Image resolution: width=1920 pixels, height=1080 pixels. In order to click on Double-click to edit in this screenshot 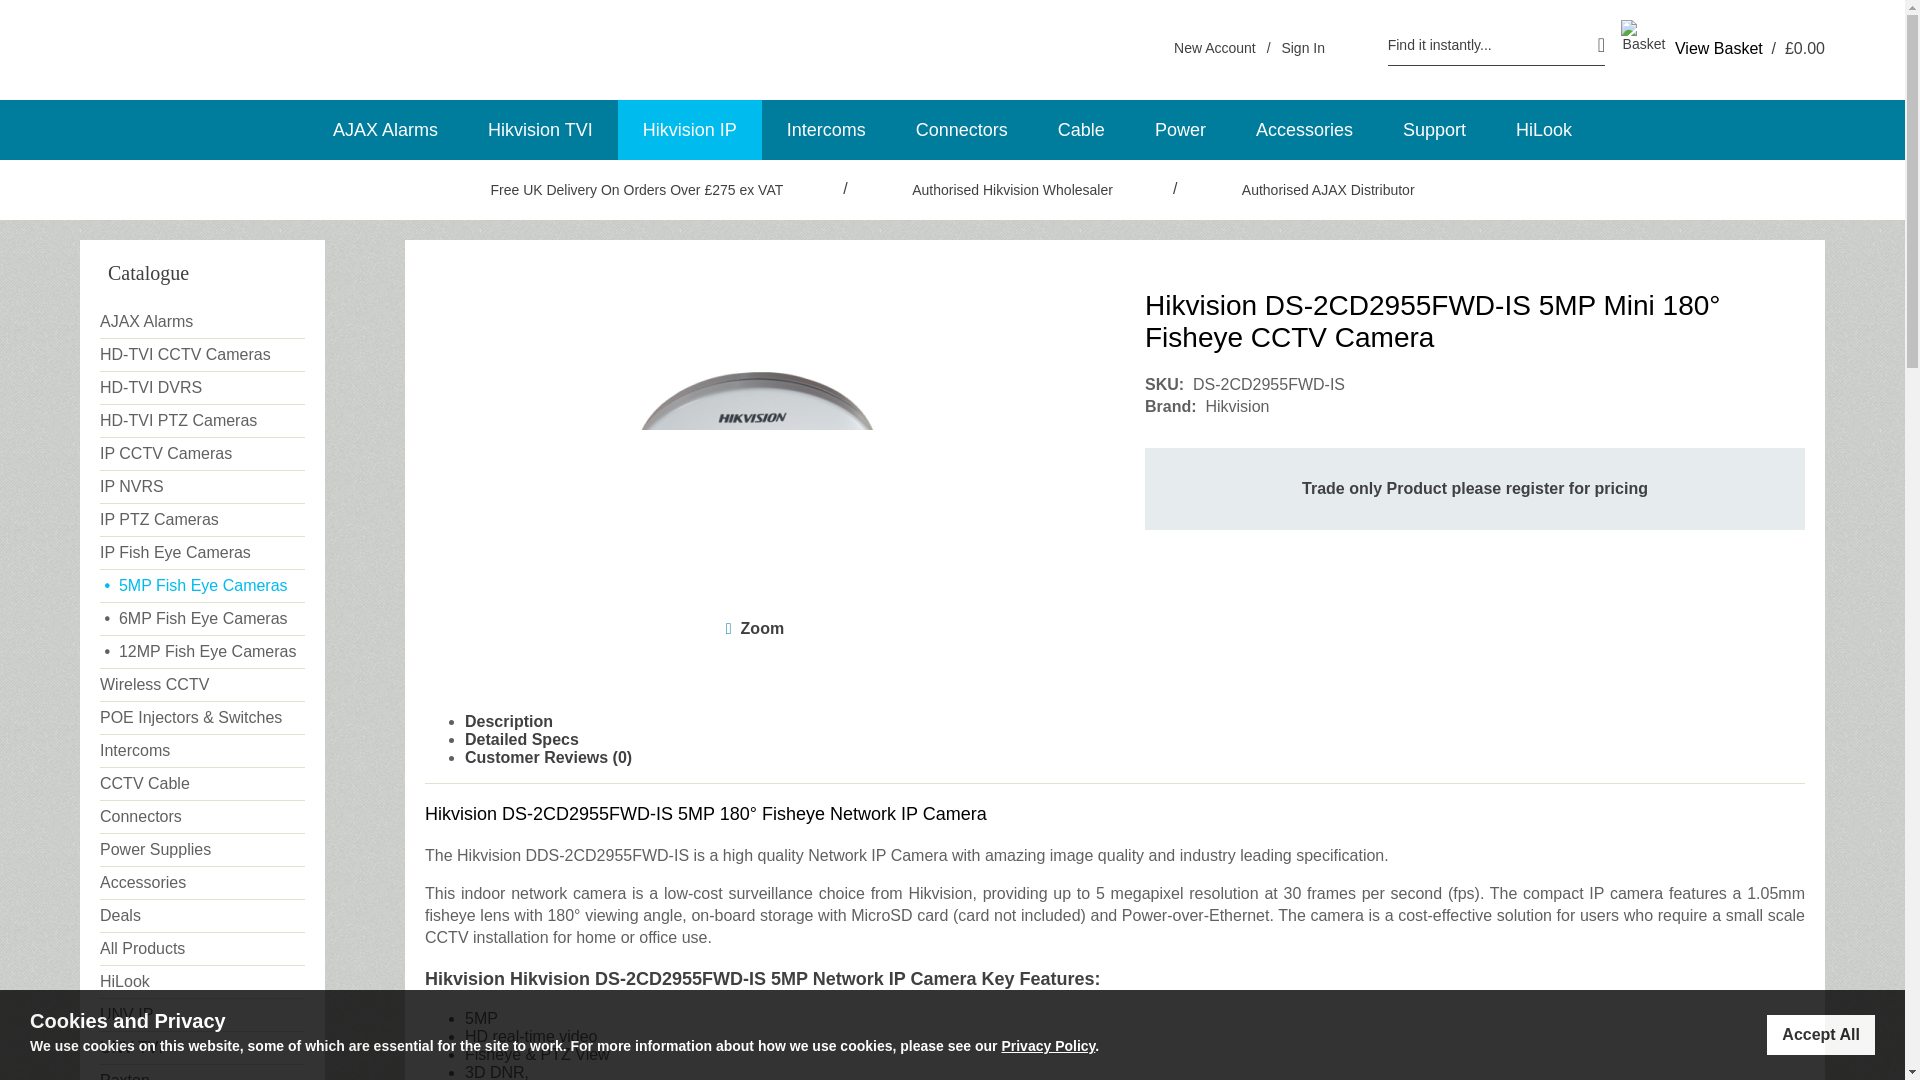, I will do `click(680, 978)`.